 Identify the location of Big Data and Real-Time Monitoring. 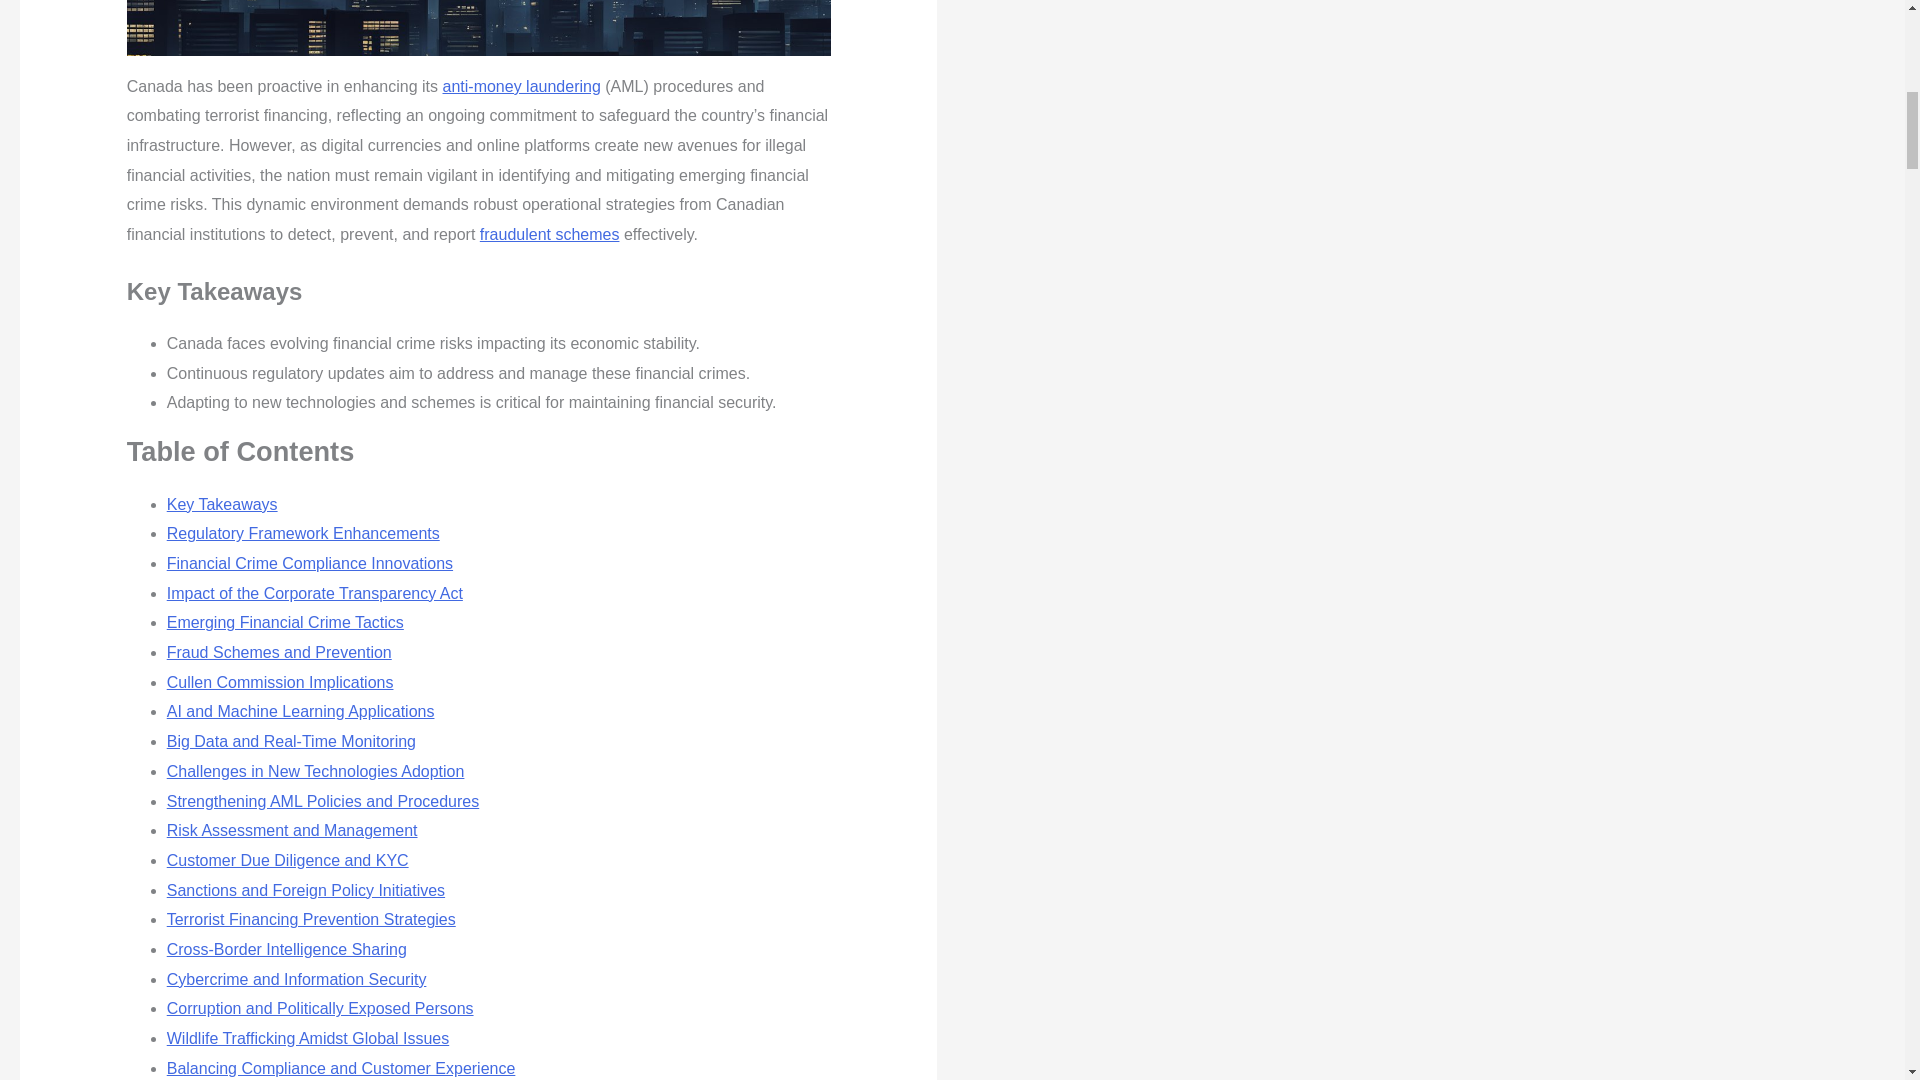
(292, 741).